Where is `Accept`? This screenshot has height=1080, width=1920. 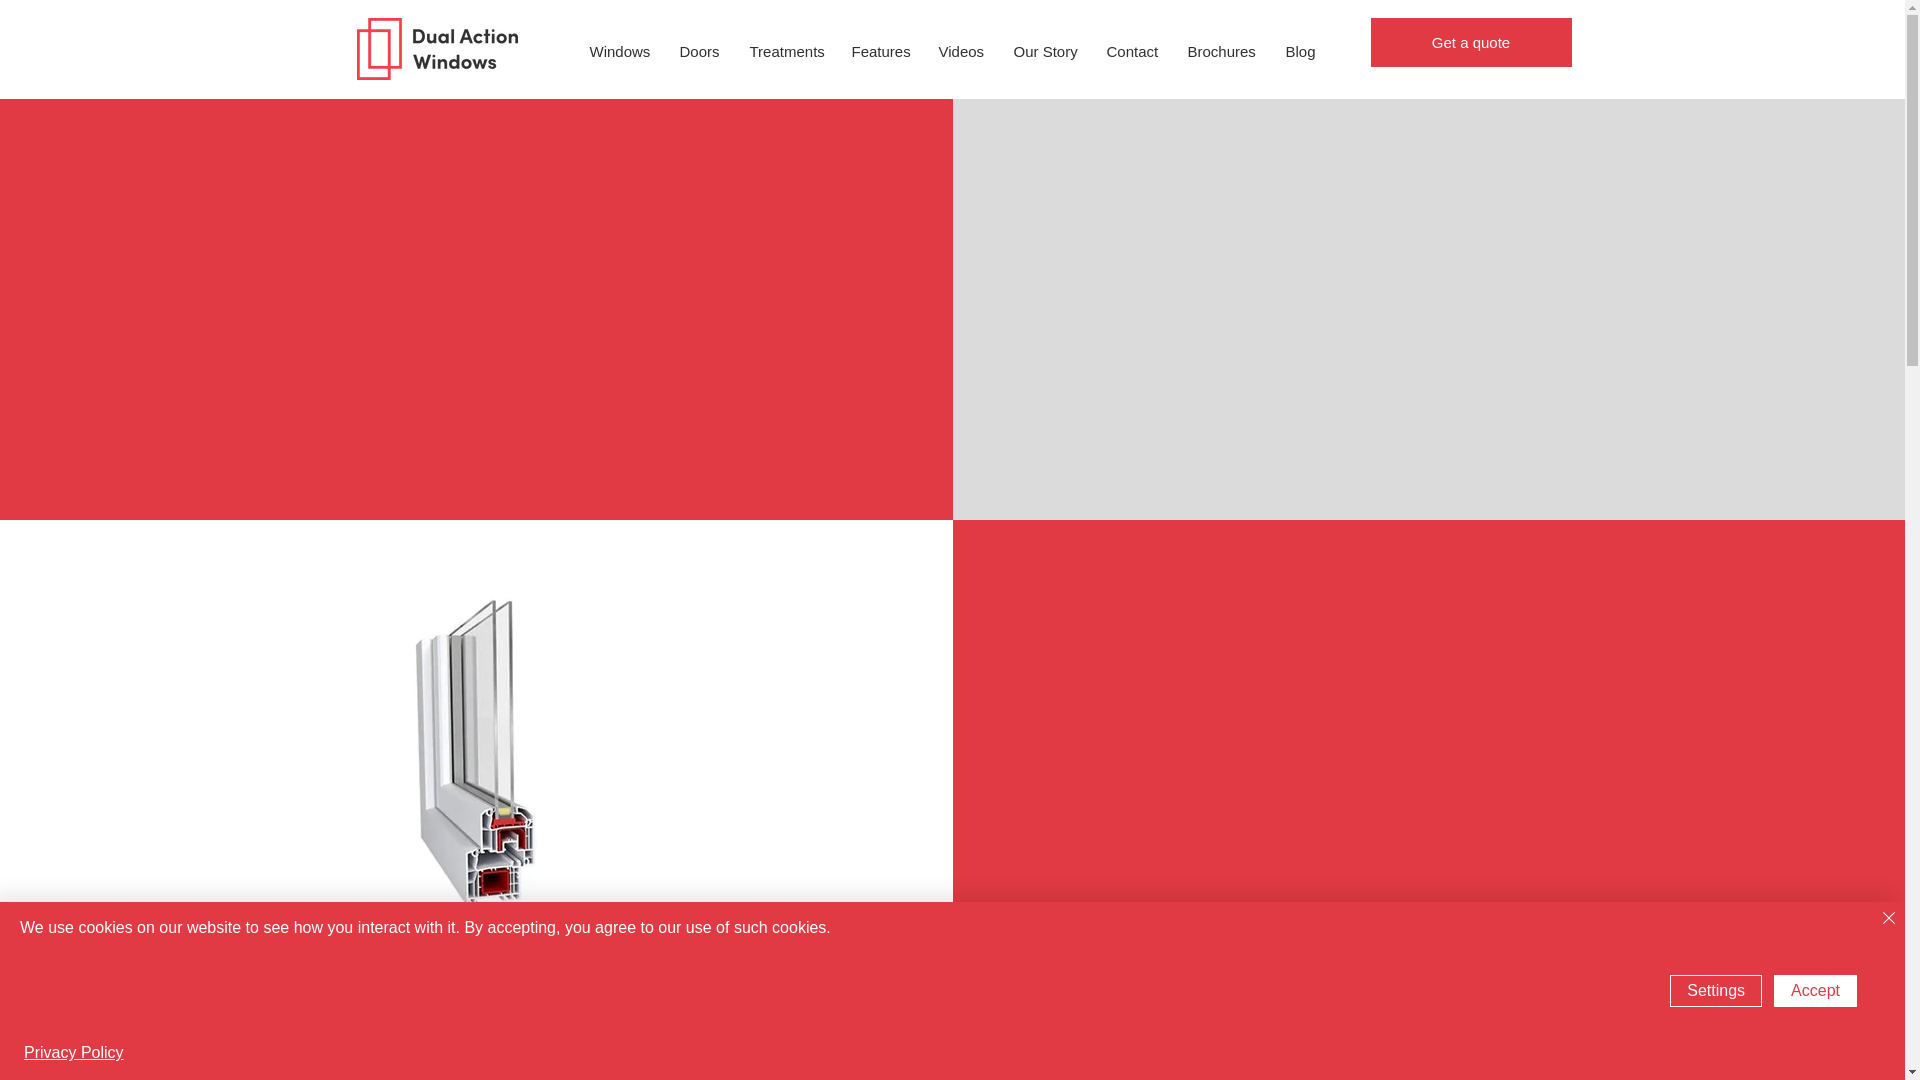 Accept is located at coordinates (1815, 990).